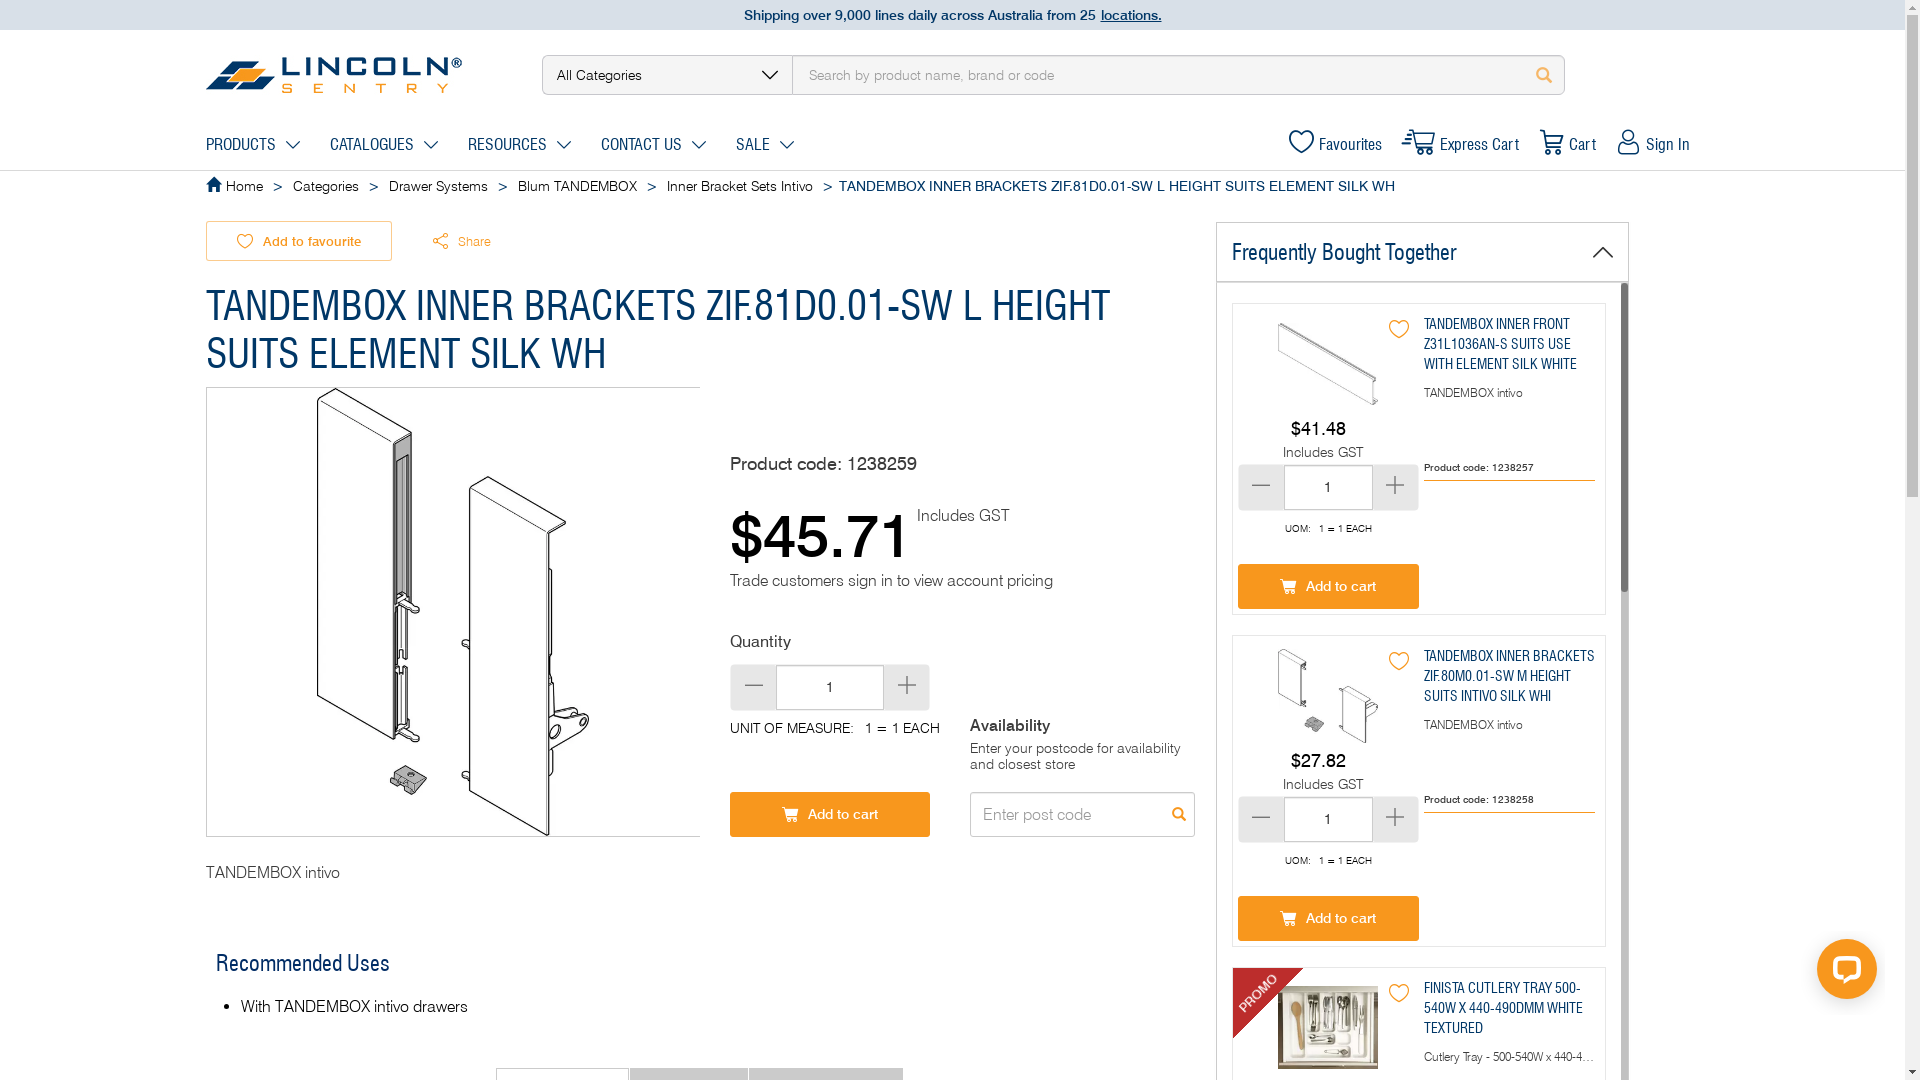  I want to click on locations., so click(1130, 15).